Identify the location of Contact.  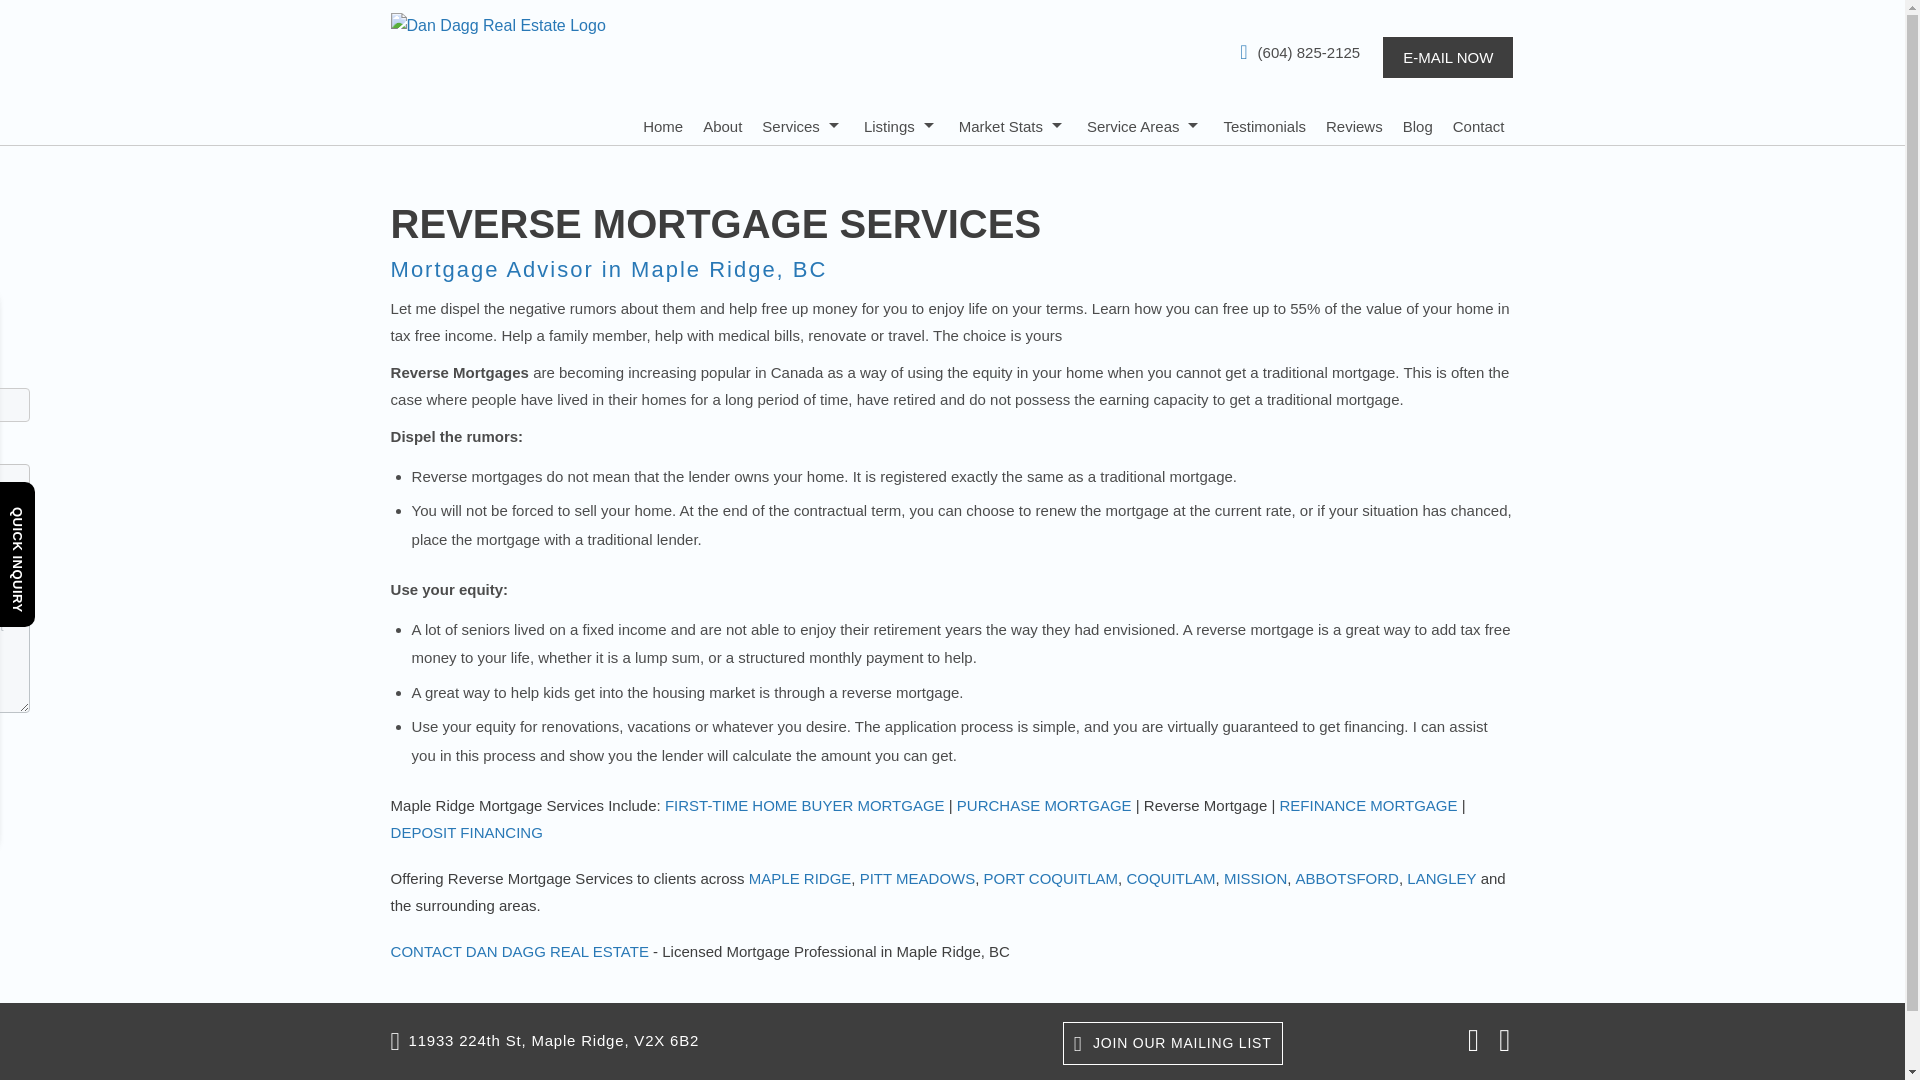
(1479, 124).